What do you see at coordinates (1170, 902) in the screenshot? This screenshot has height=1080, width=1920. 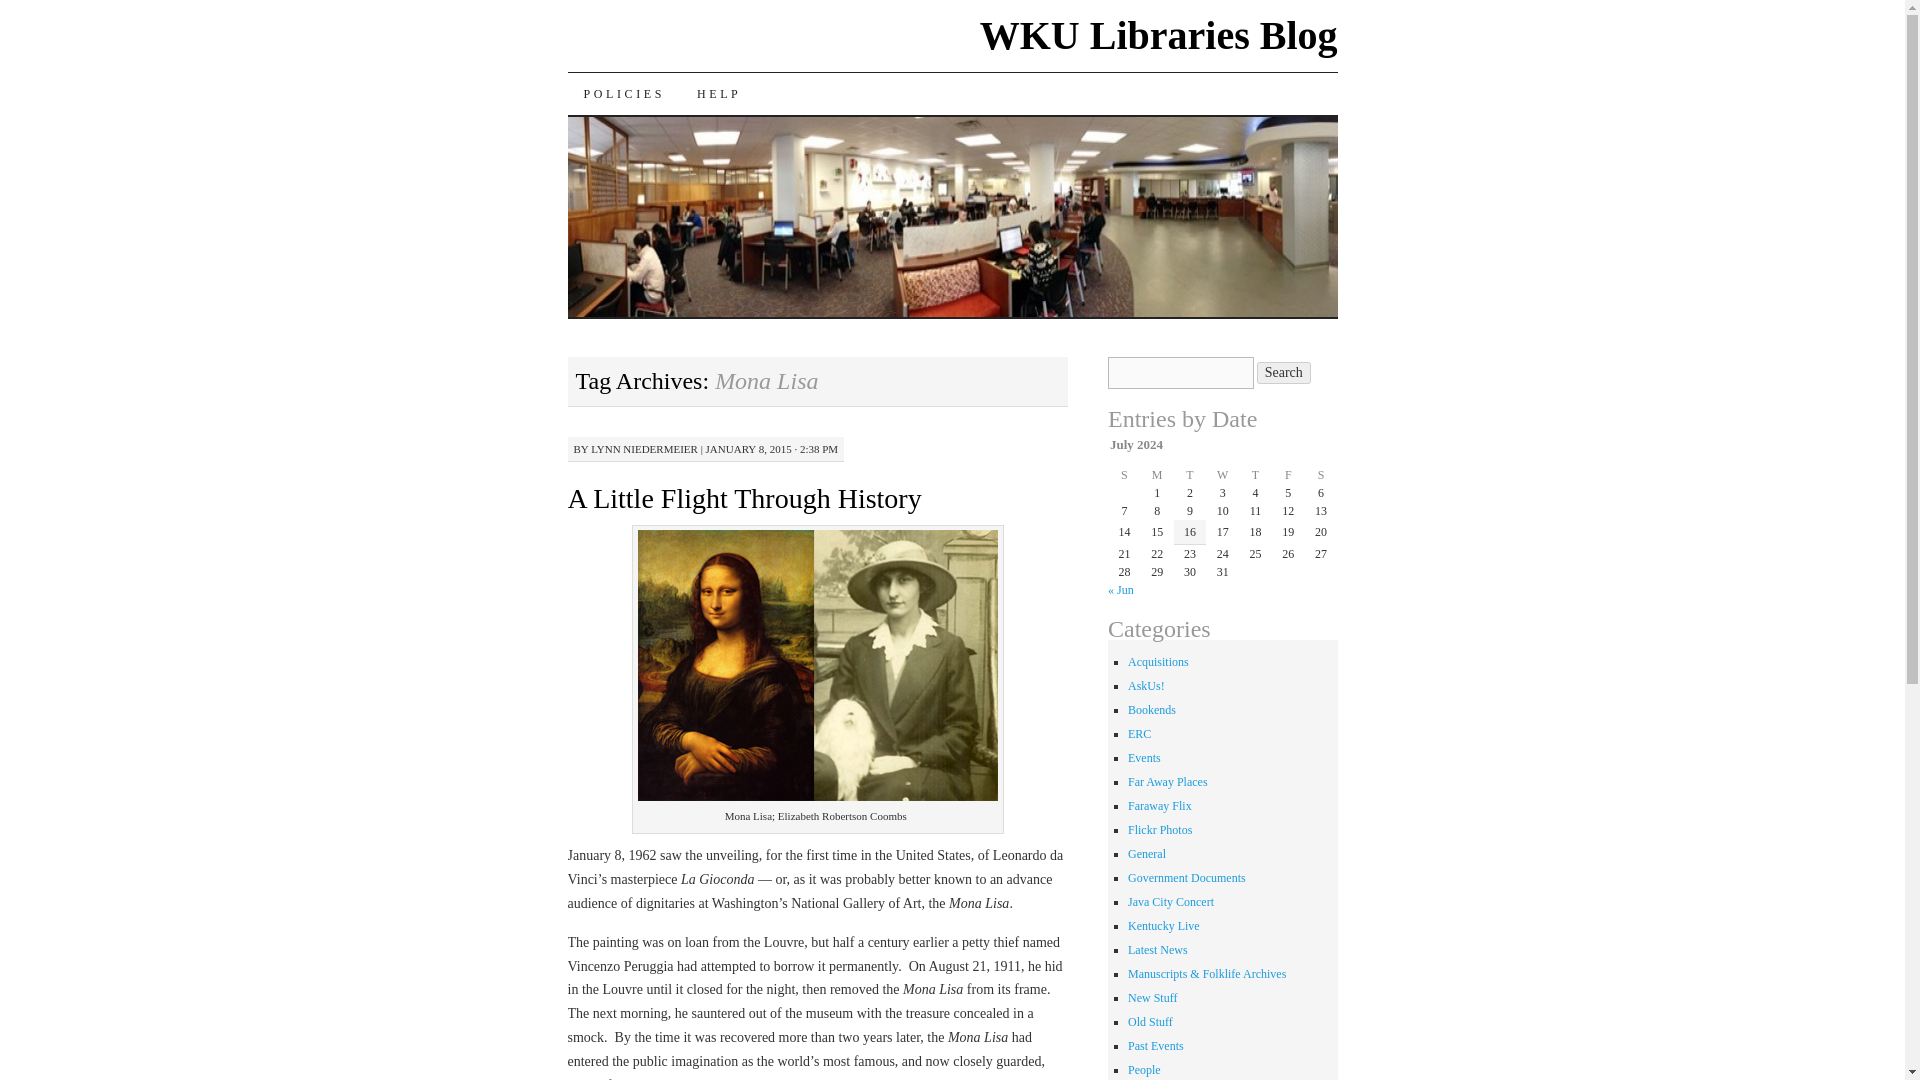 I see `Java City Concert` at bounding box center [1170, 902].